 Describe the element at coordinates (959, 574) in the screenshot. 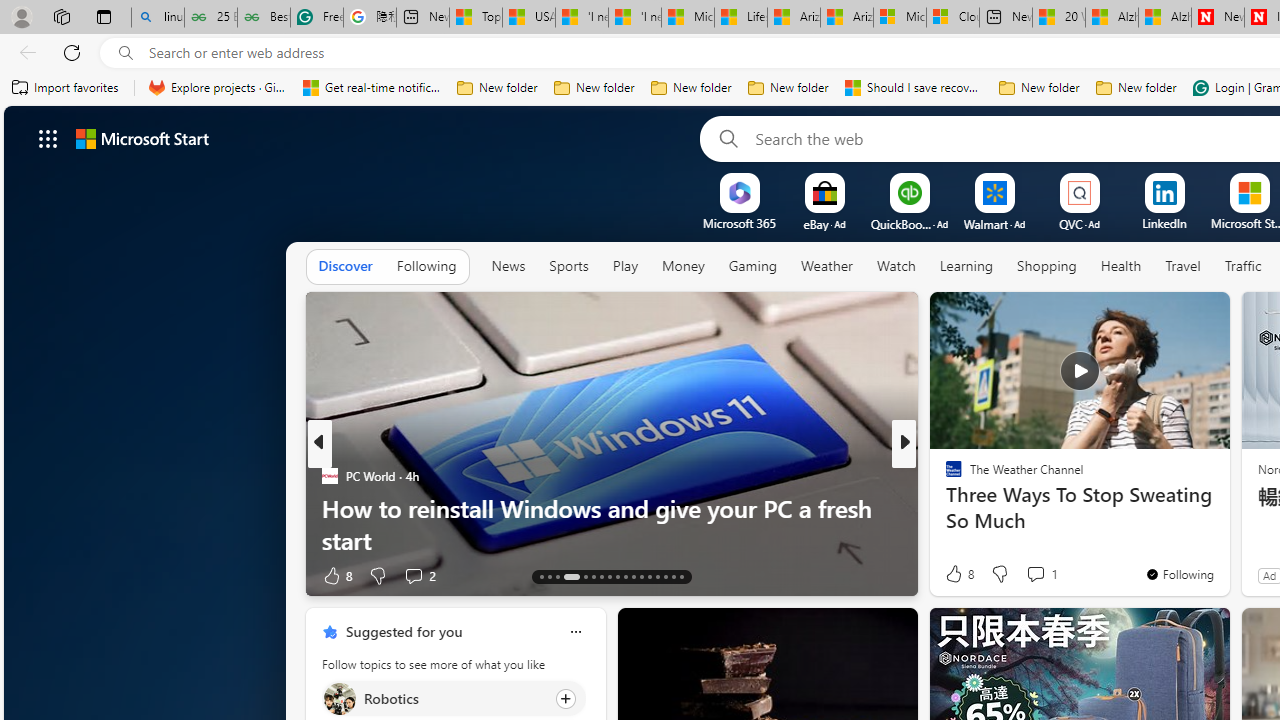

I see `120 Like` at that location.